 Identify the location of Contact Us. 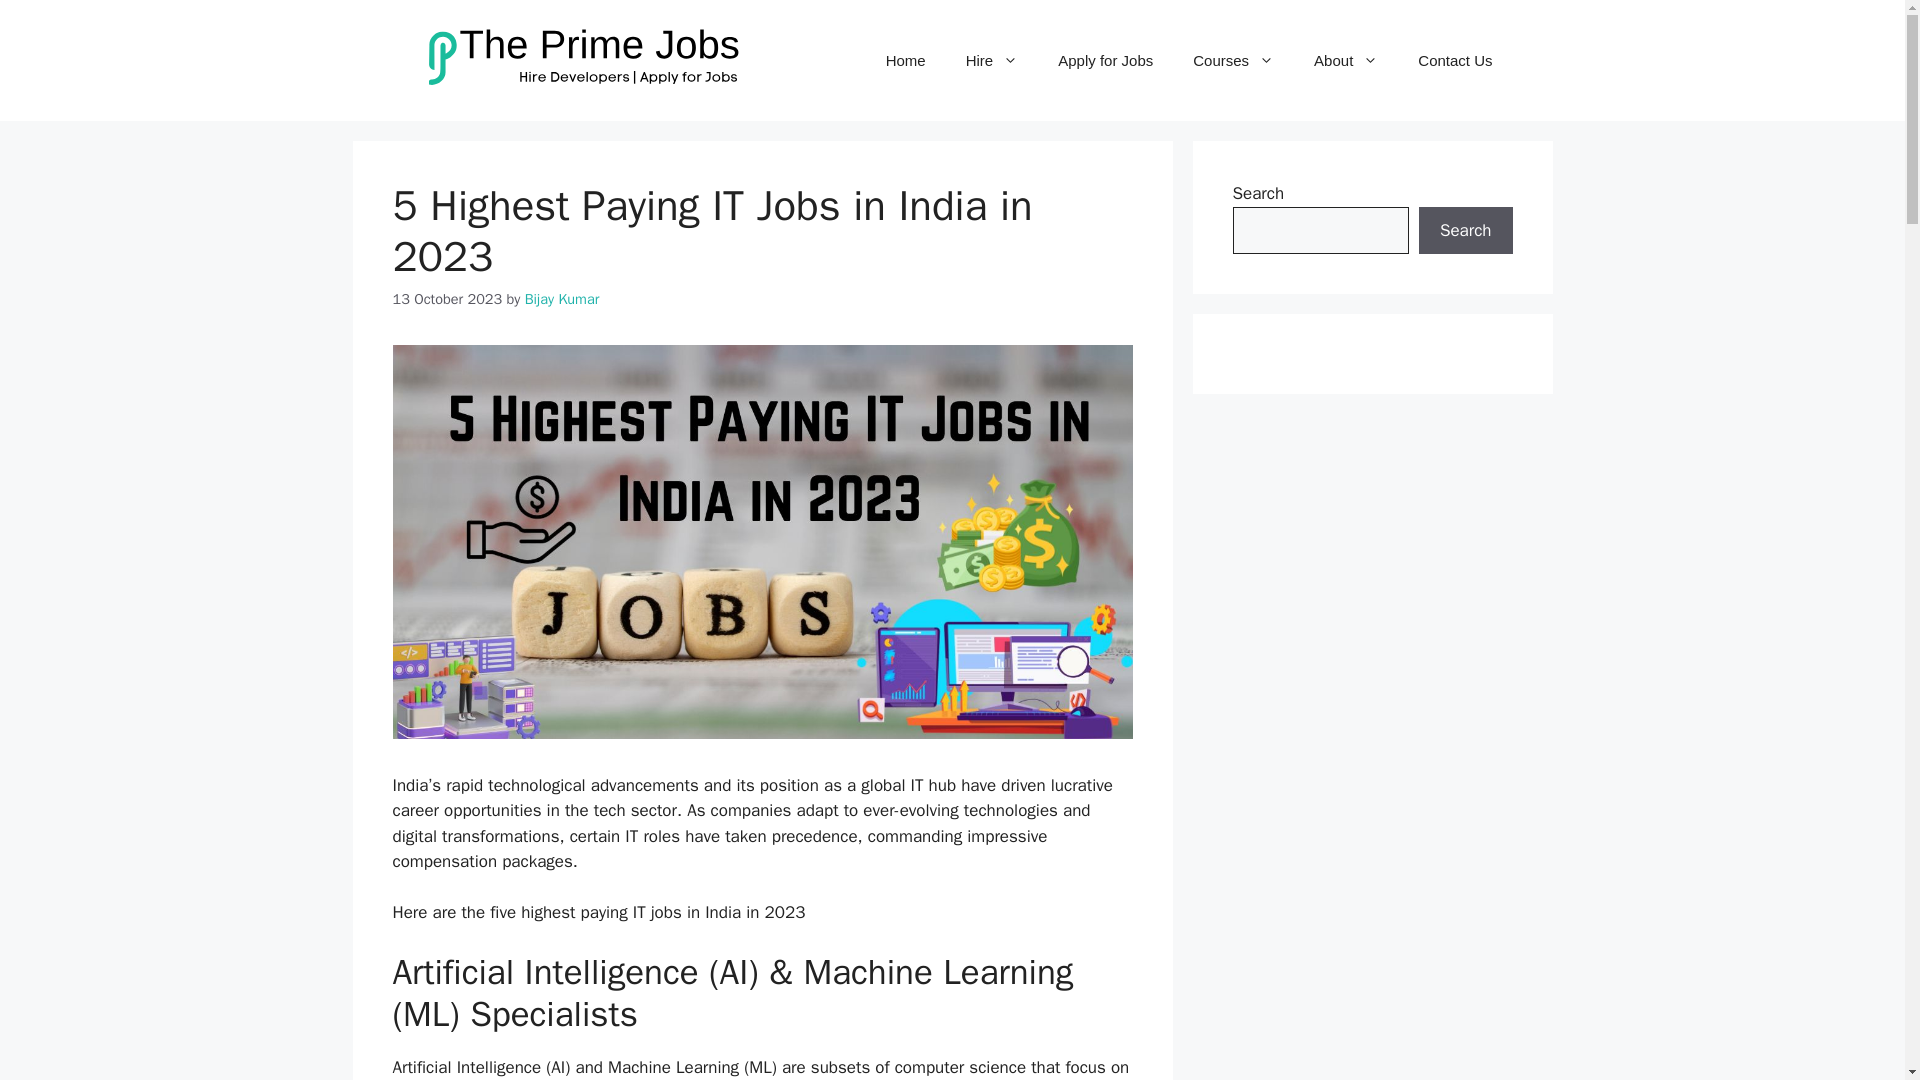
(1454, 60).